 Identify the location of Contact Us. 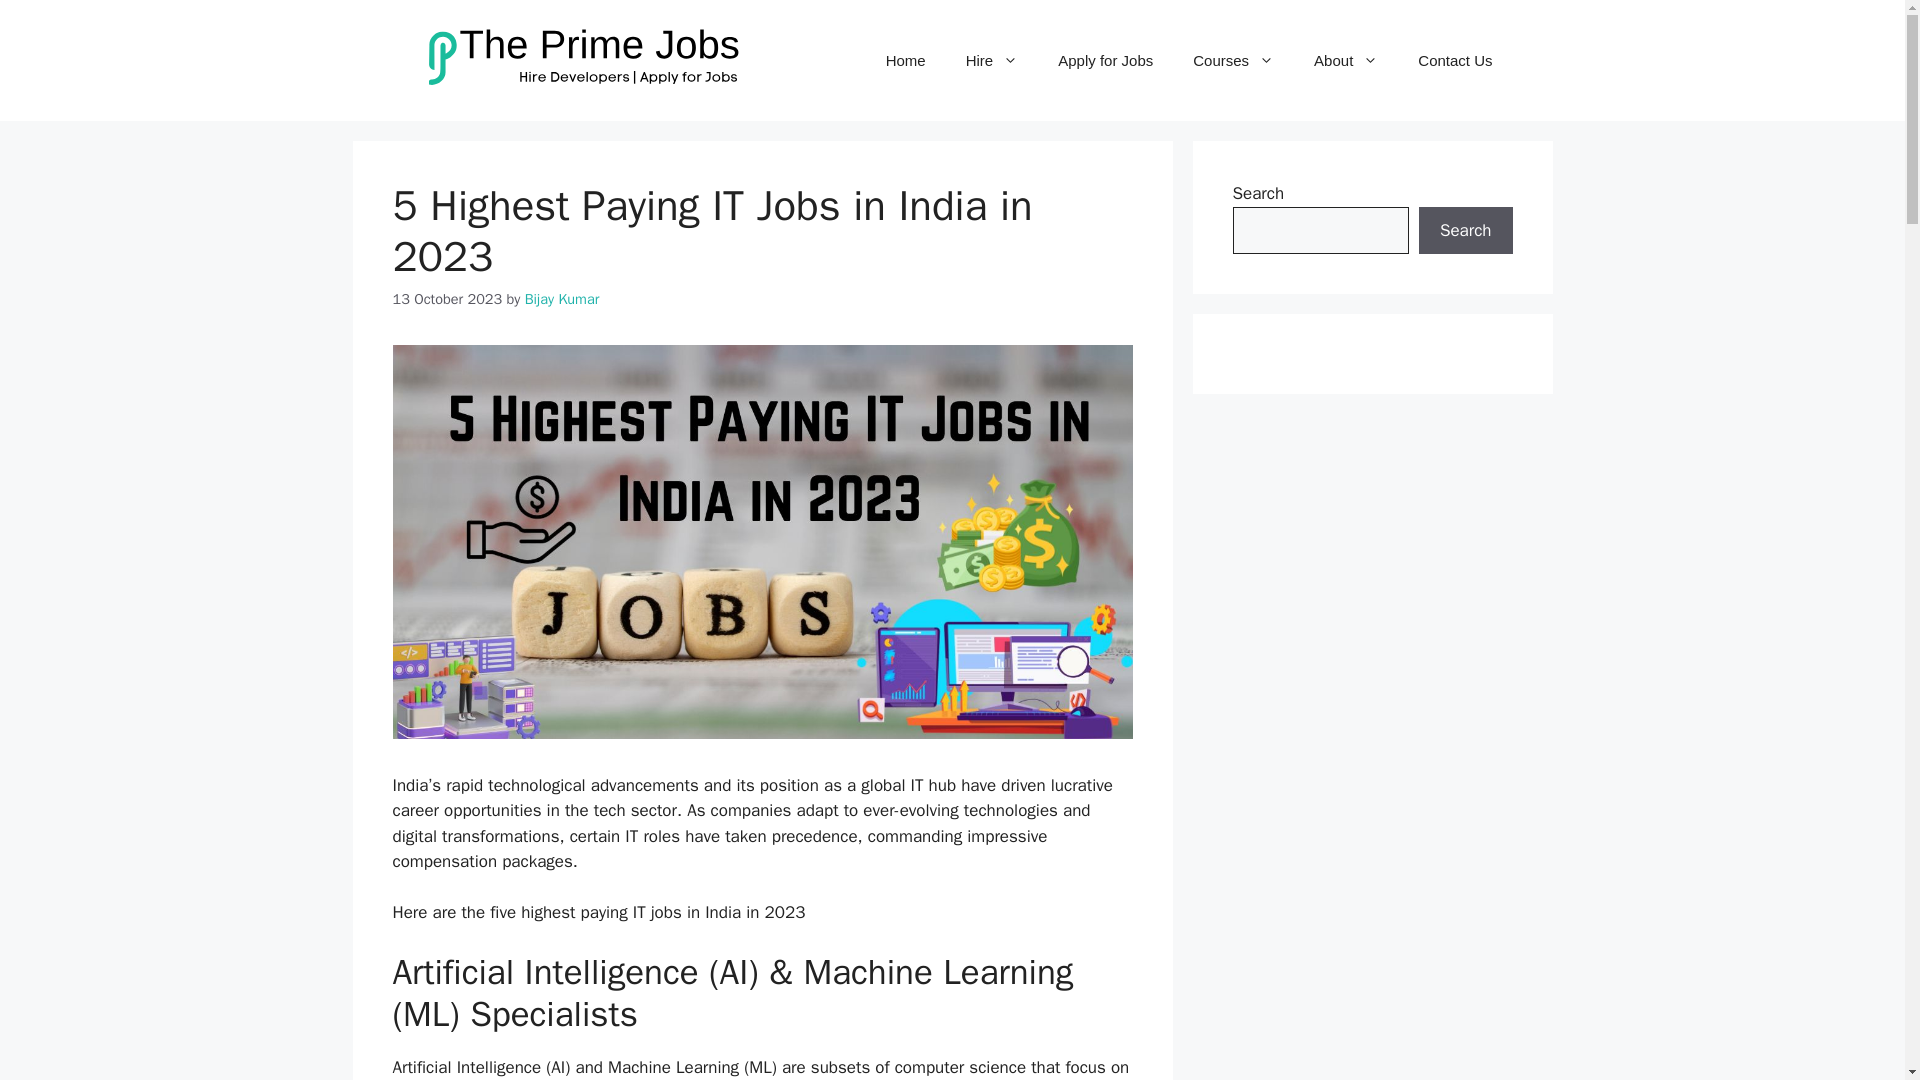
(1454, 60).